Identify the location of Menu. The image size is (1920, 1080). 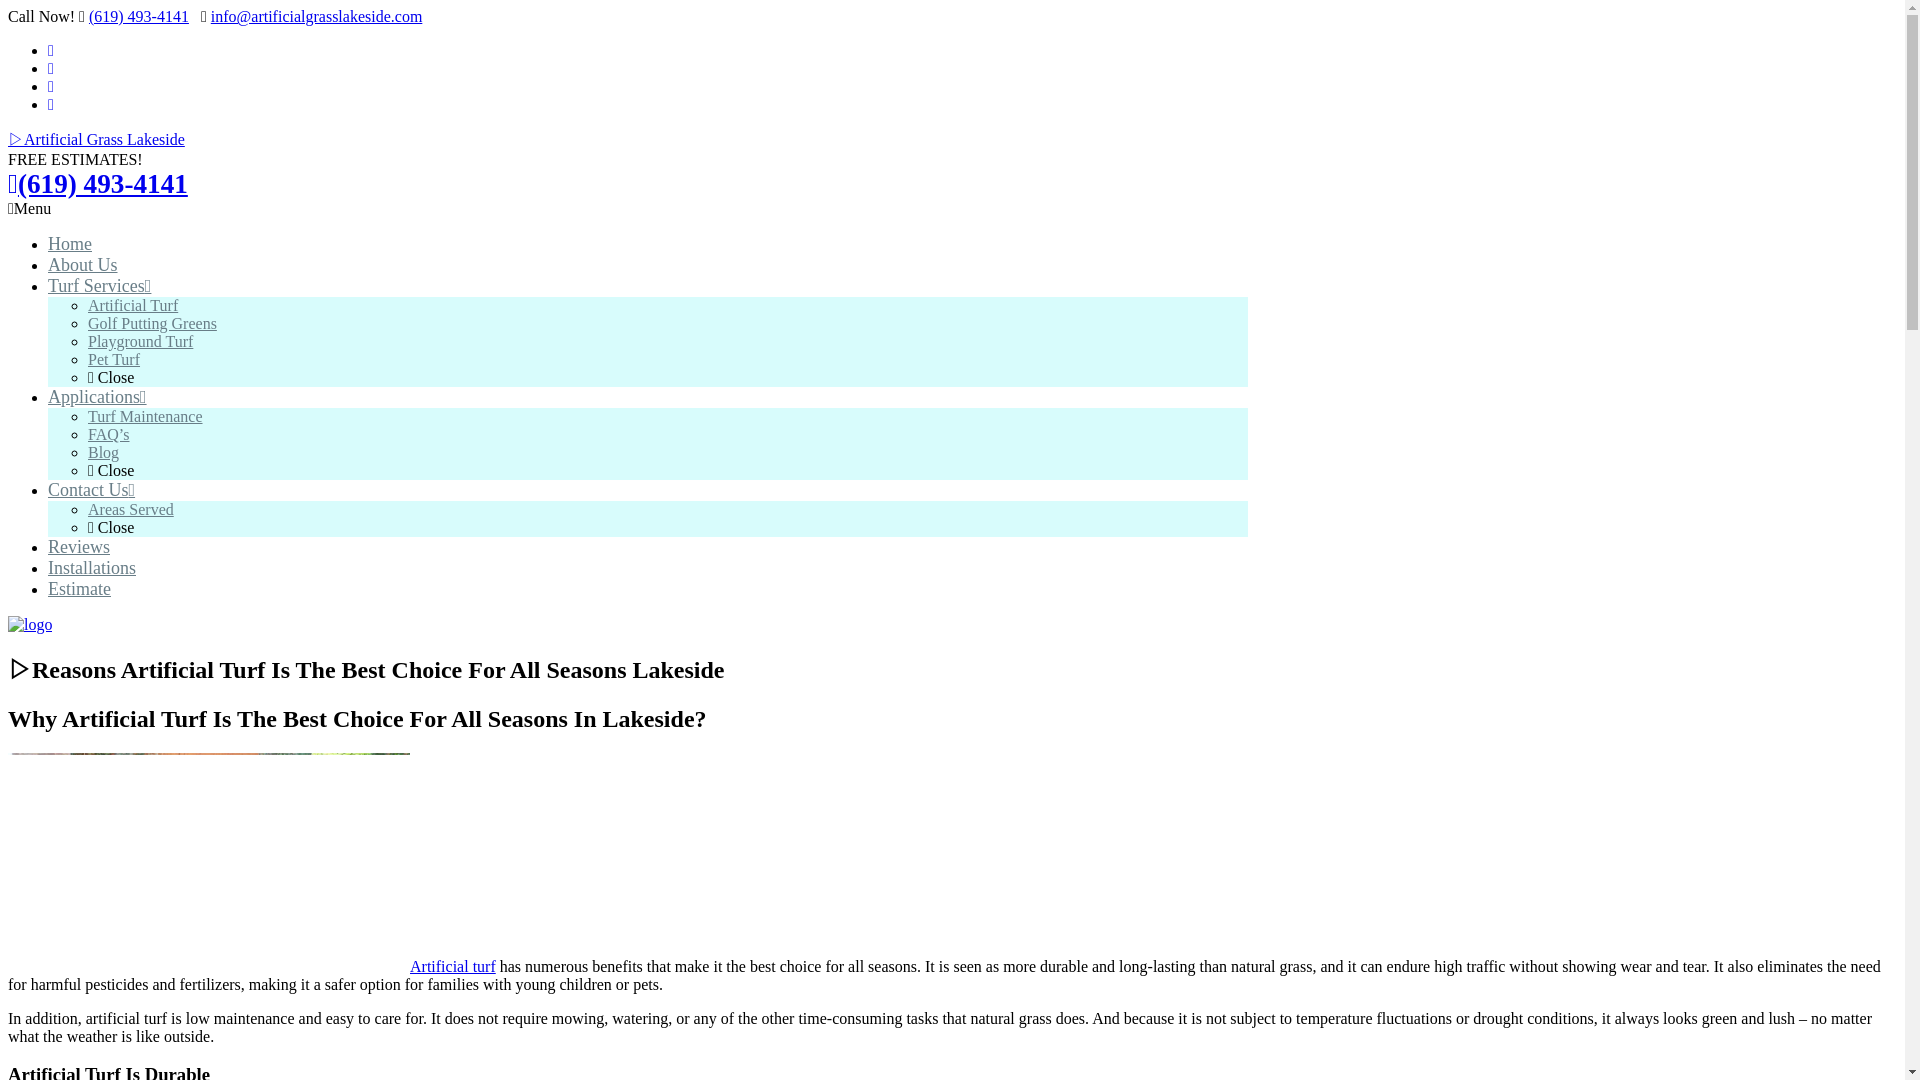
(29, 208).